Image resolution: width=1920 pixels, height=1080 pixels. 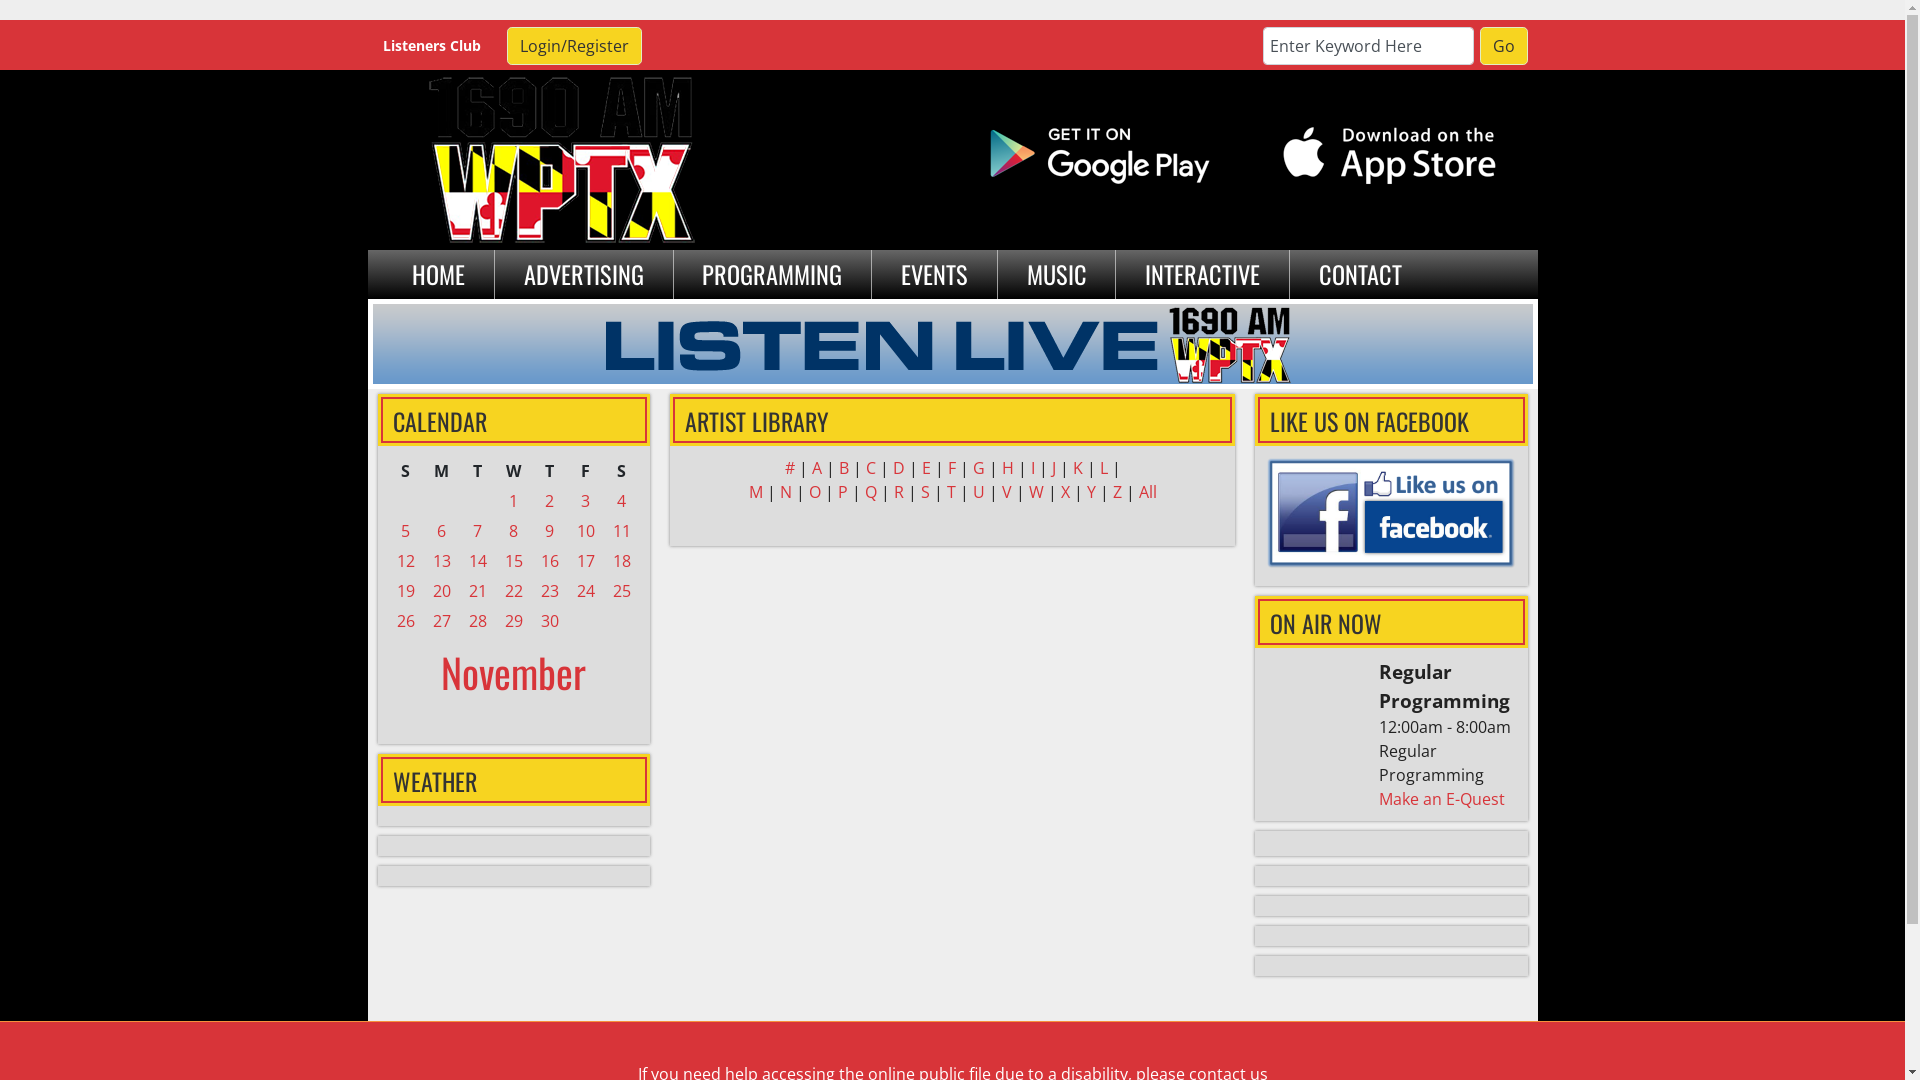 I want to click on J, so click(x=1056, y=468).